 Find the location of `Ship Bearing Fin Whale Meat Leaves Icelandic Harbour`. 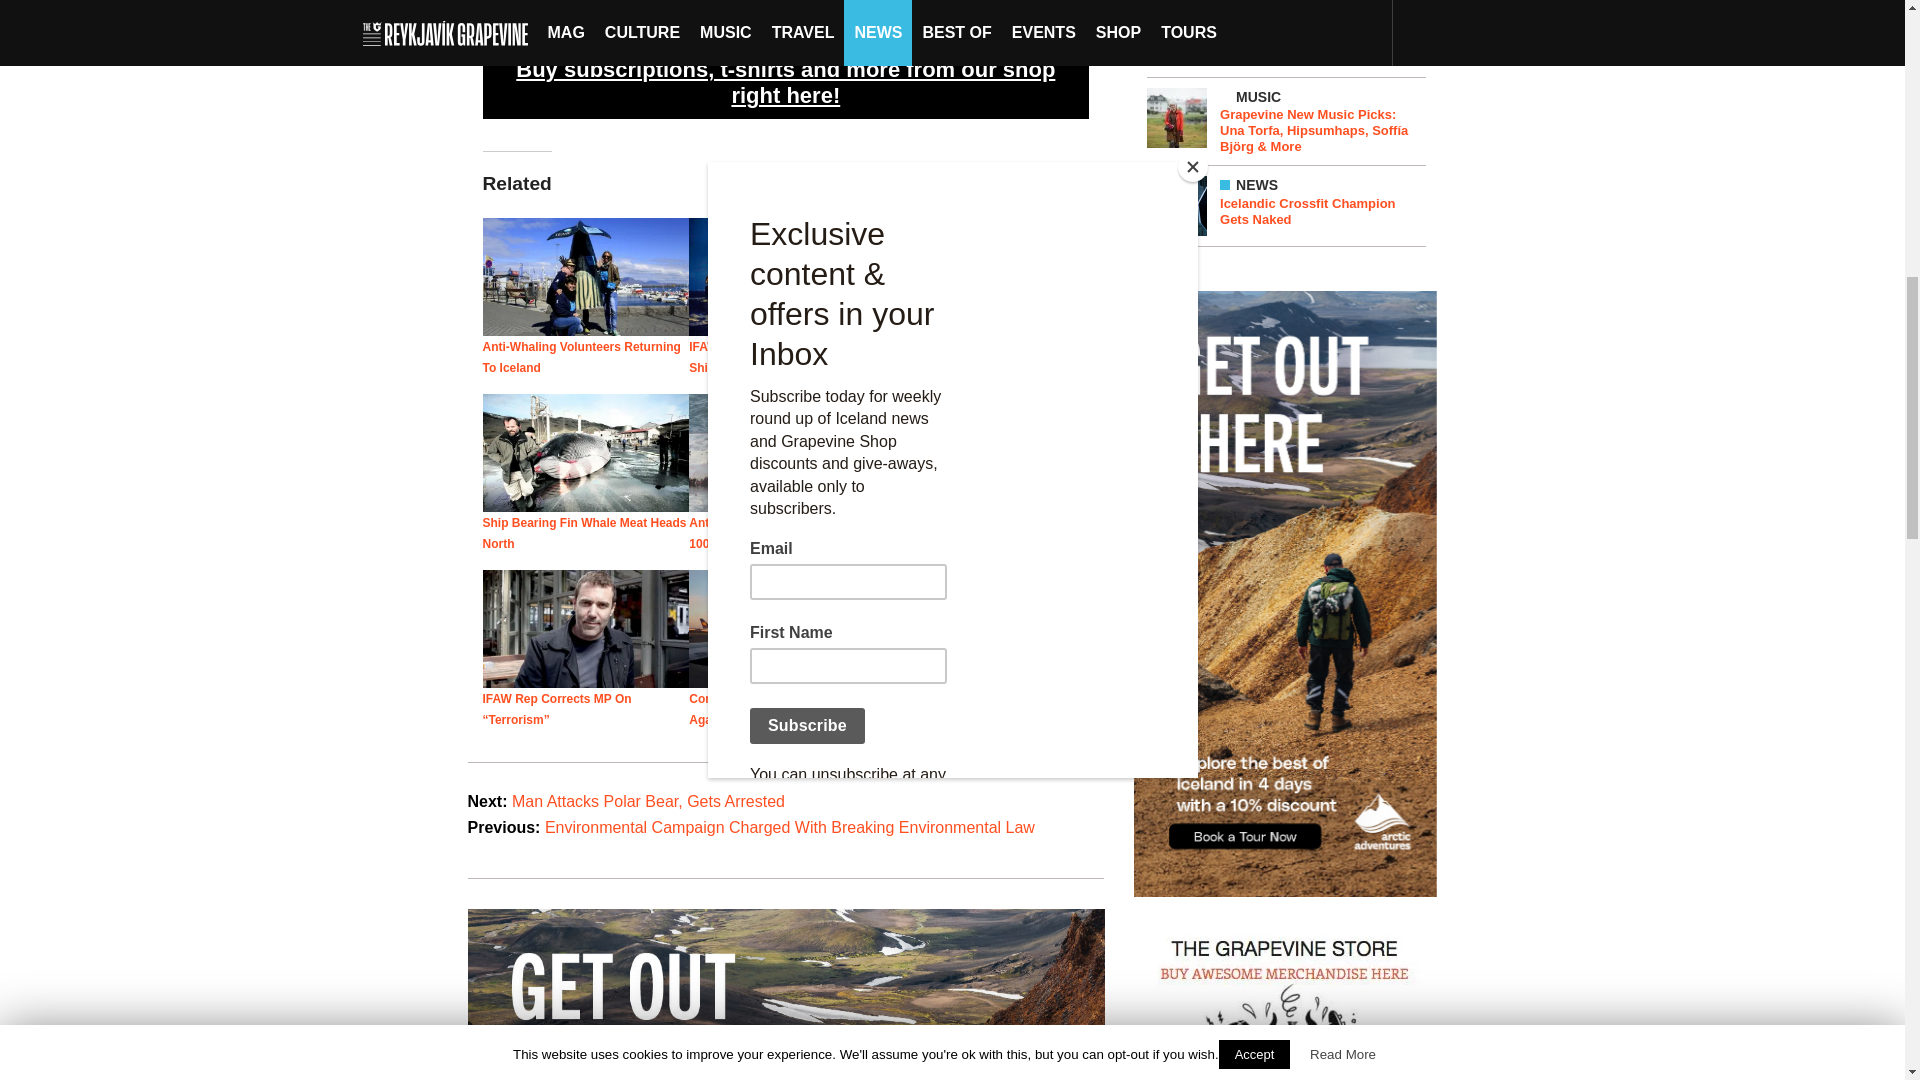

Ship Bearing Fin Whale Meat Leaves Icelandic Harbour is located at coordinates (999, 276).